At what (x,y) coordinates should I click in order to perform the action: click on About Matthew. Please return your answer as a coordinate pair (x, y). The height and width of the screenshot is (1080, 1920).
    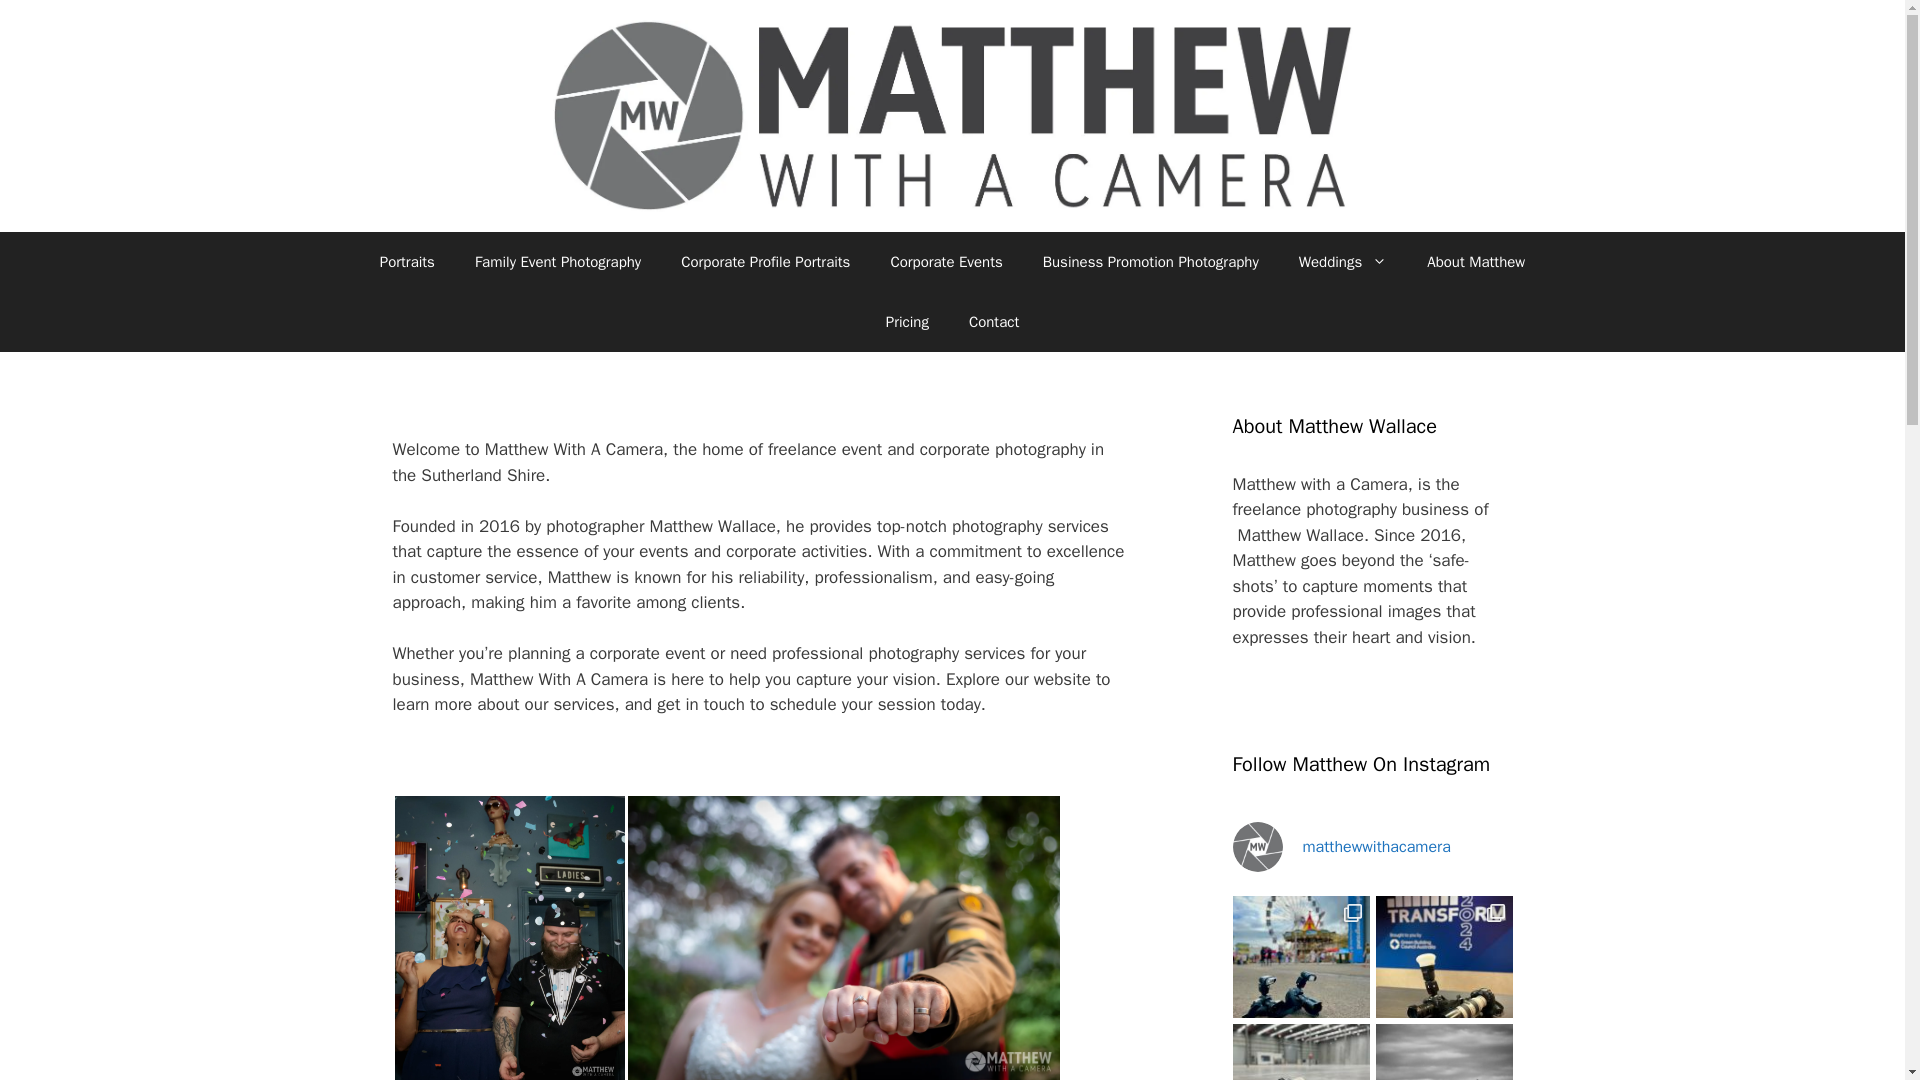
    Looking at the image, I should click on (1476, 262).